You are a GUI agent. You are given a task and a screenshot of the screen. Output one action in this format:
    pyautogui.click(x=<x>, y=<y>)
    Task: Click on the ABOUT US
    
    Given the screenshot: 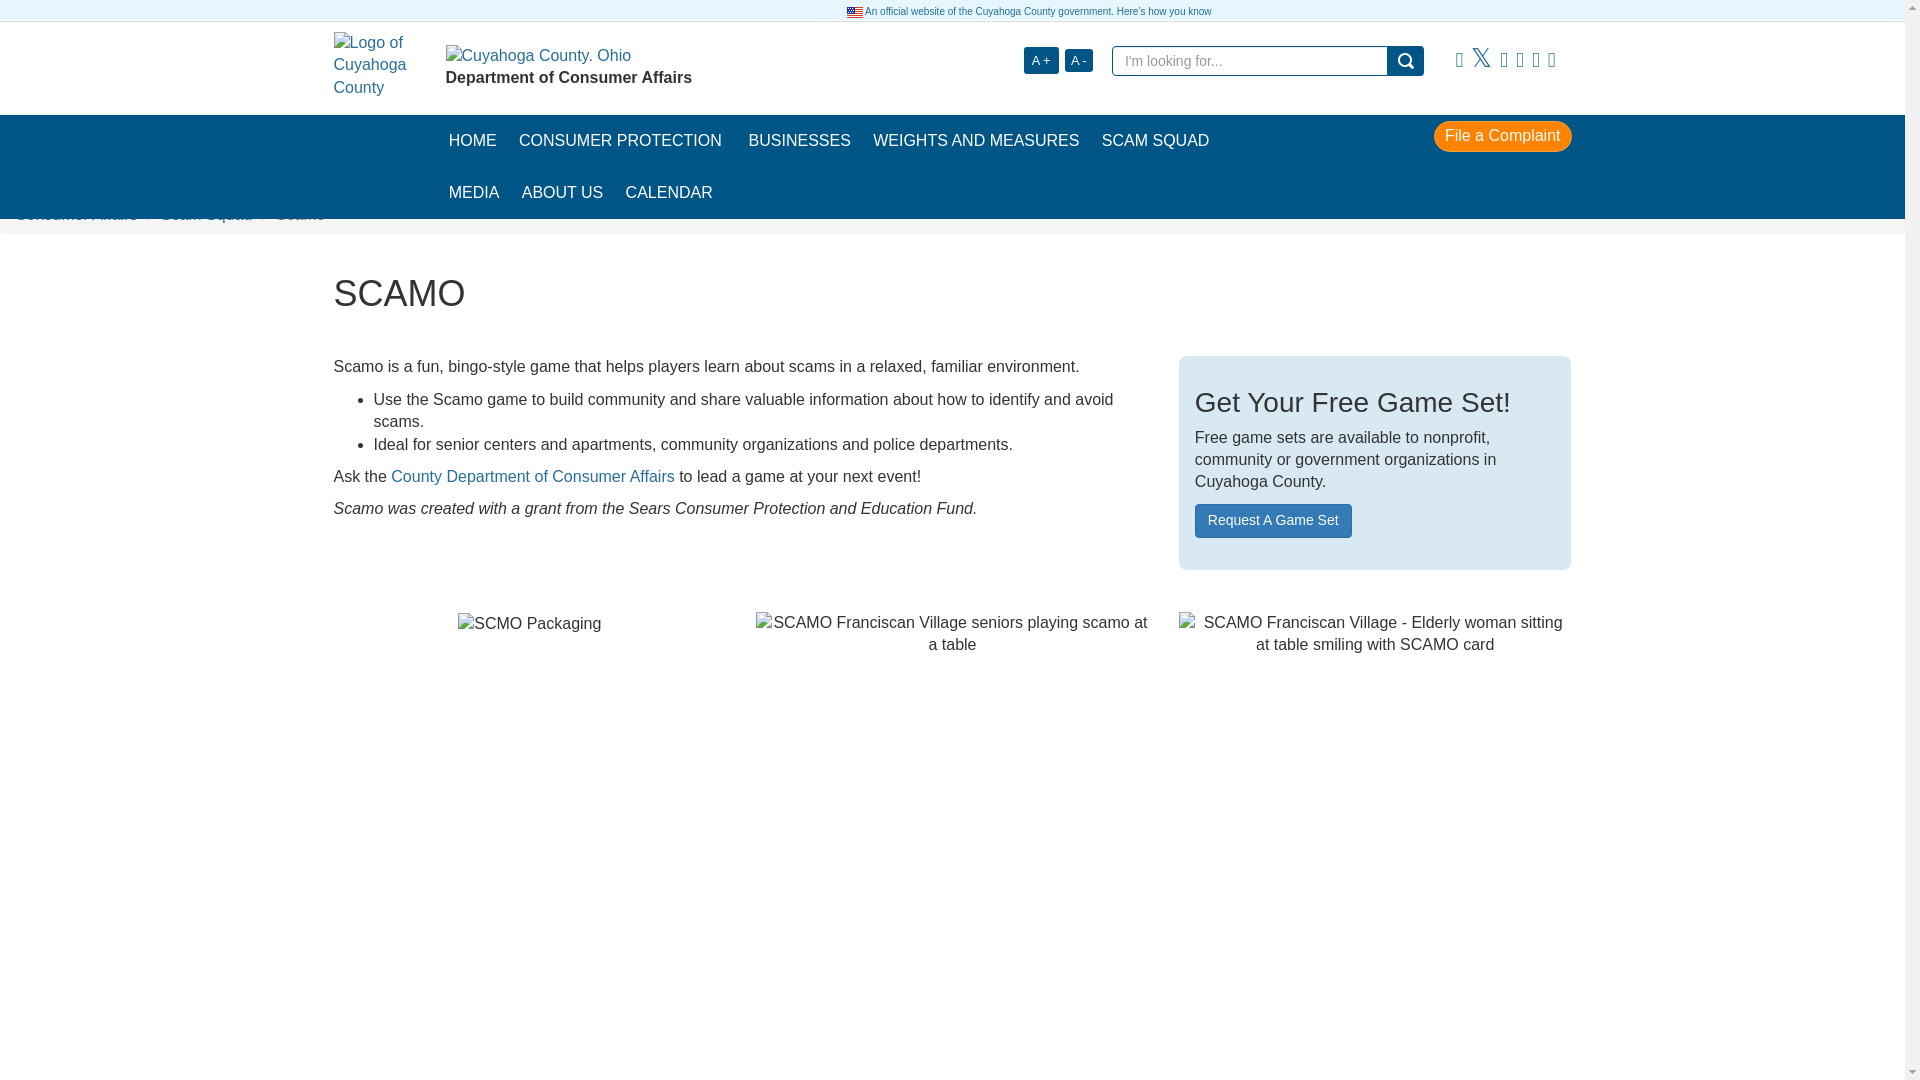 What is the action you would take?
    pyautogui.click(x=562, y=193)
    